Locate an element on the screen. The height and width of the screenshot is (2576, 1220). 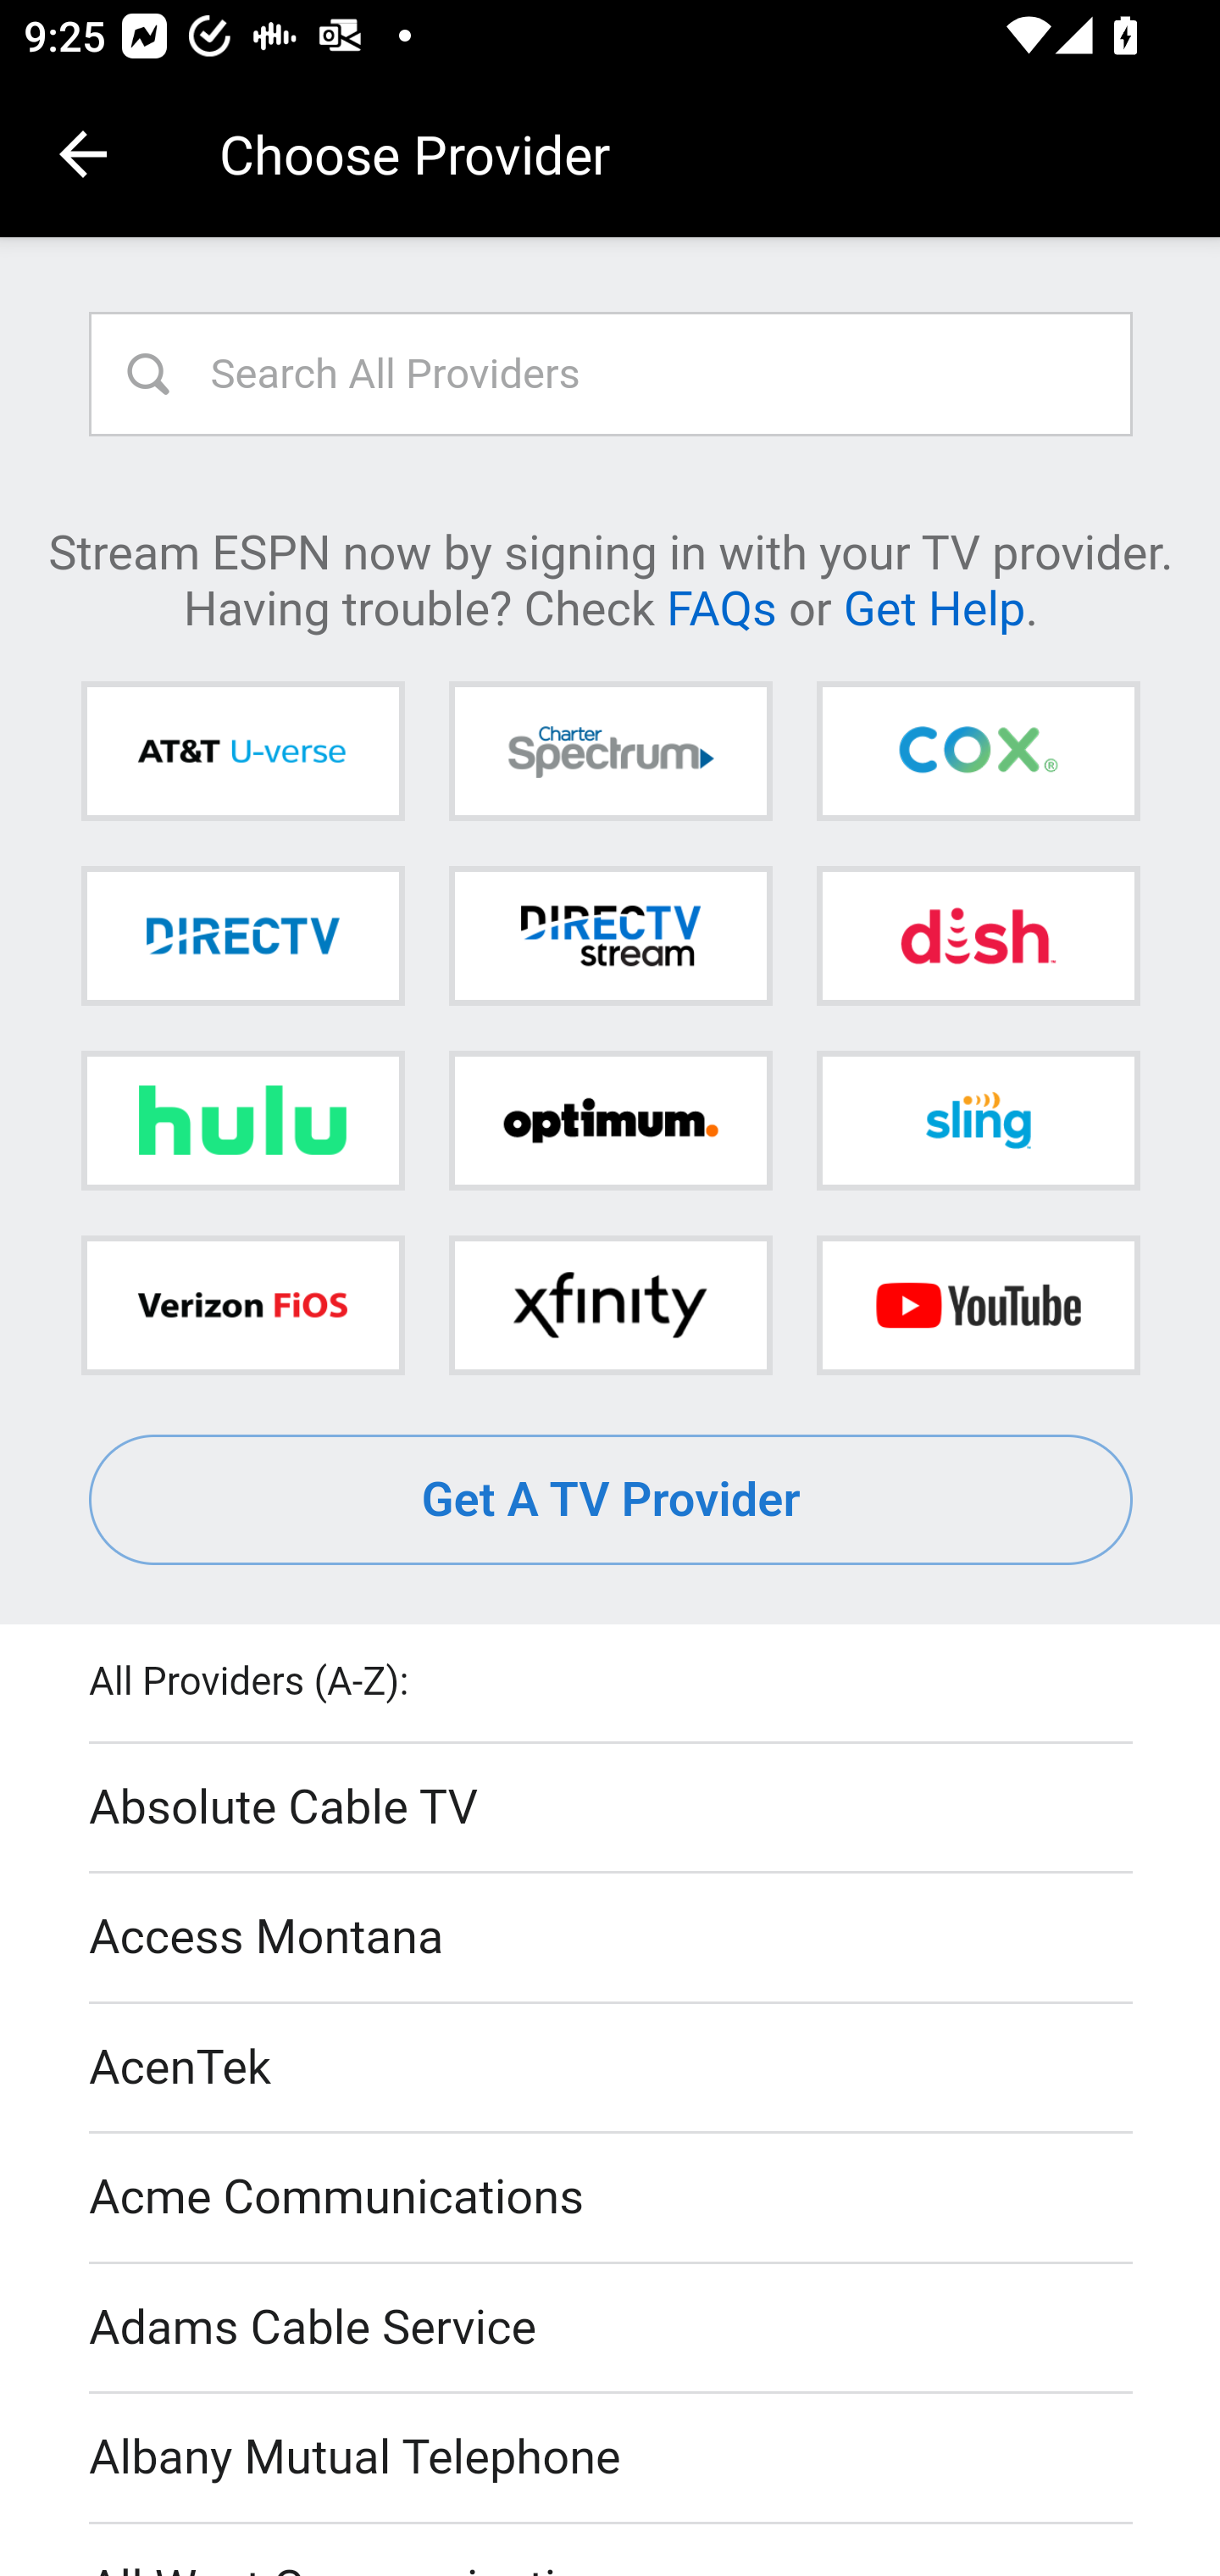
DIRECTV STREAM is located at coordinates (610, 935).